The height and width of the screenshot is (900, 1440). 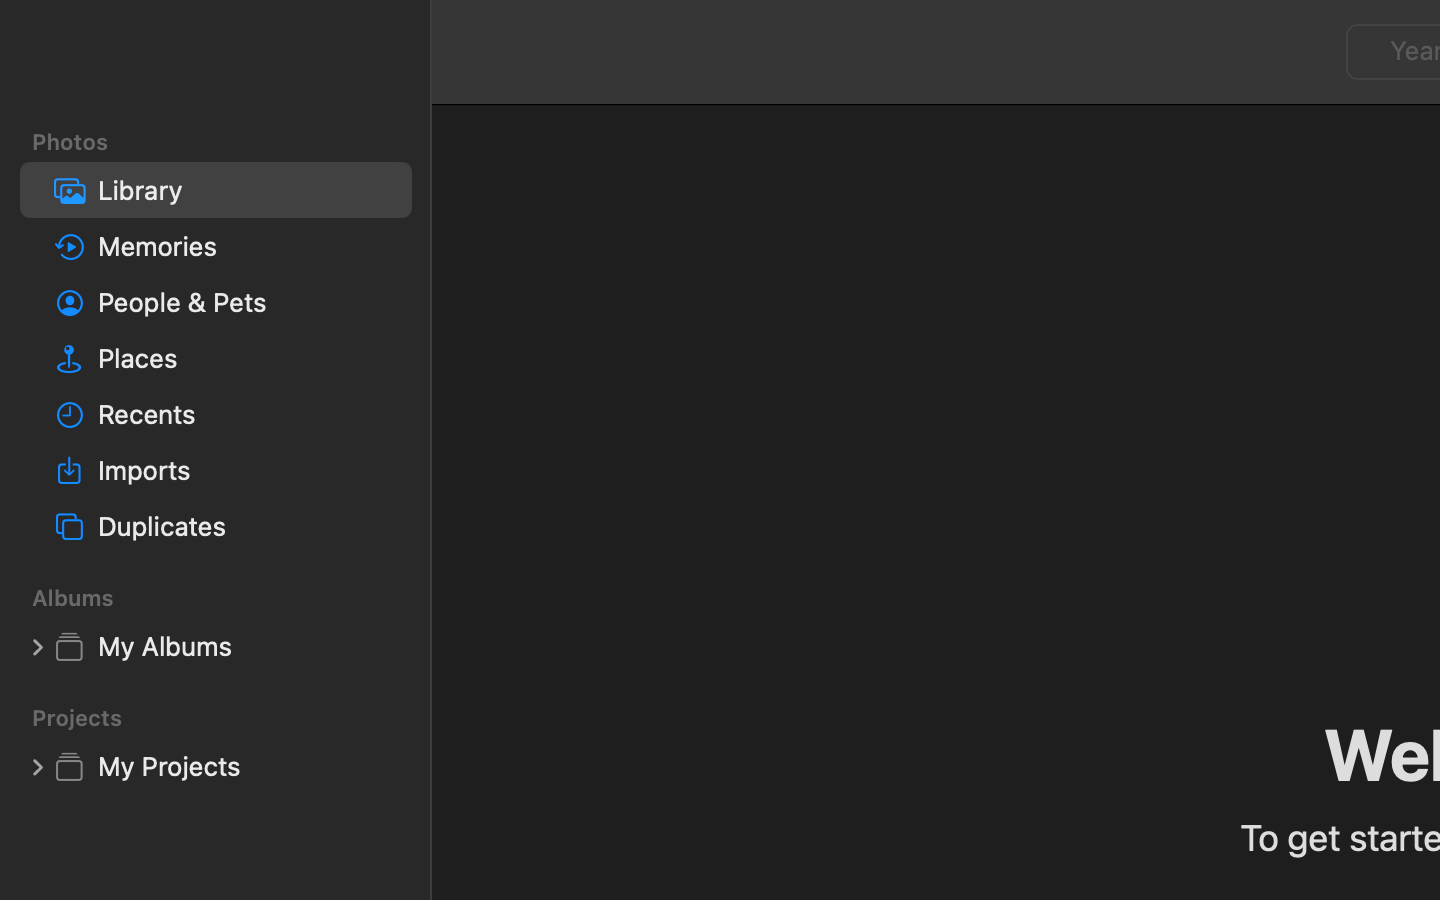 What do you see at coordinates (247, 246) in the screenshot?
I see `Memories` at bounding box center [247, 246].